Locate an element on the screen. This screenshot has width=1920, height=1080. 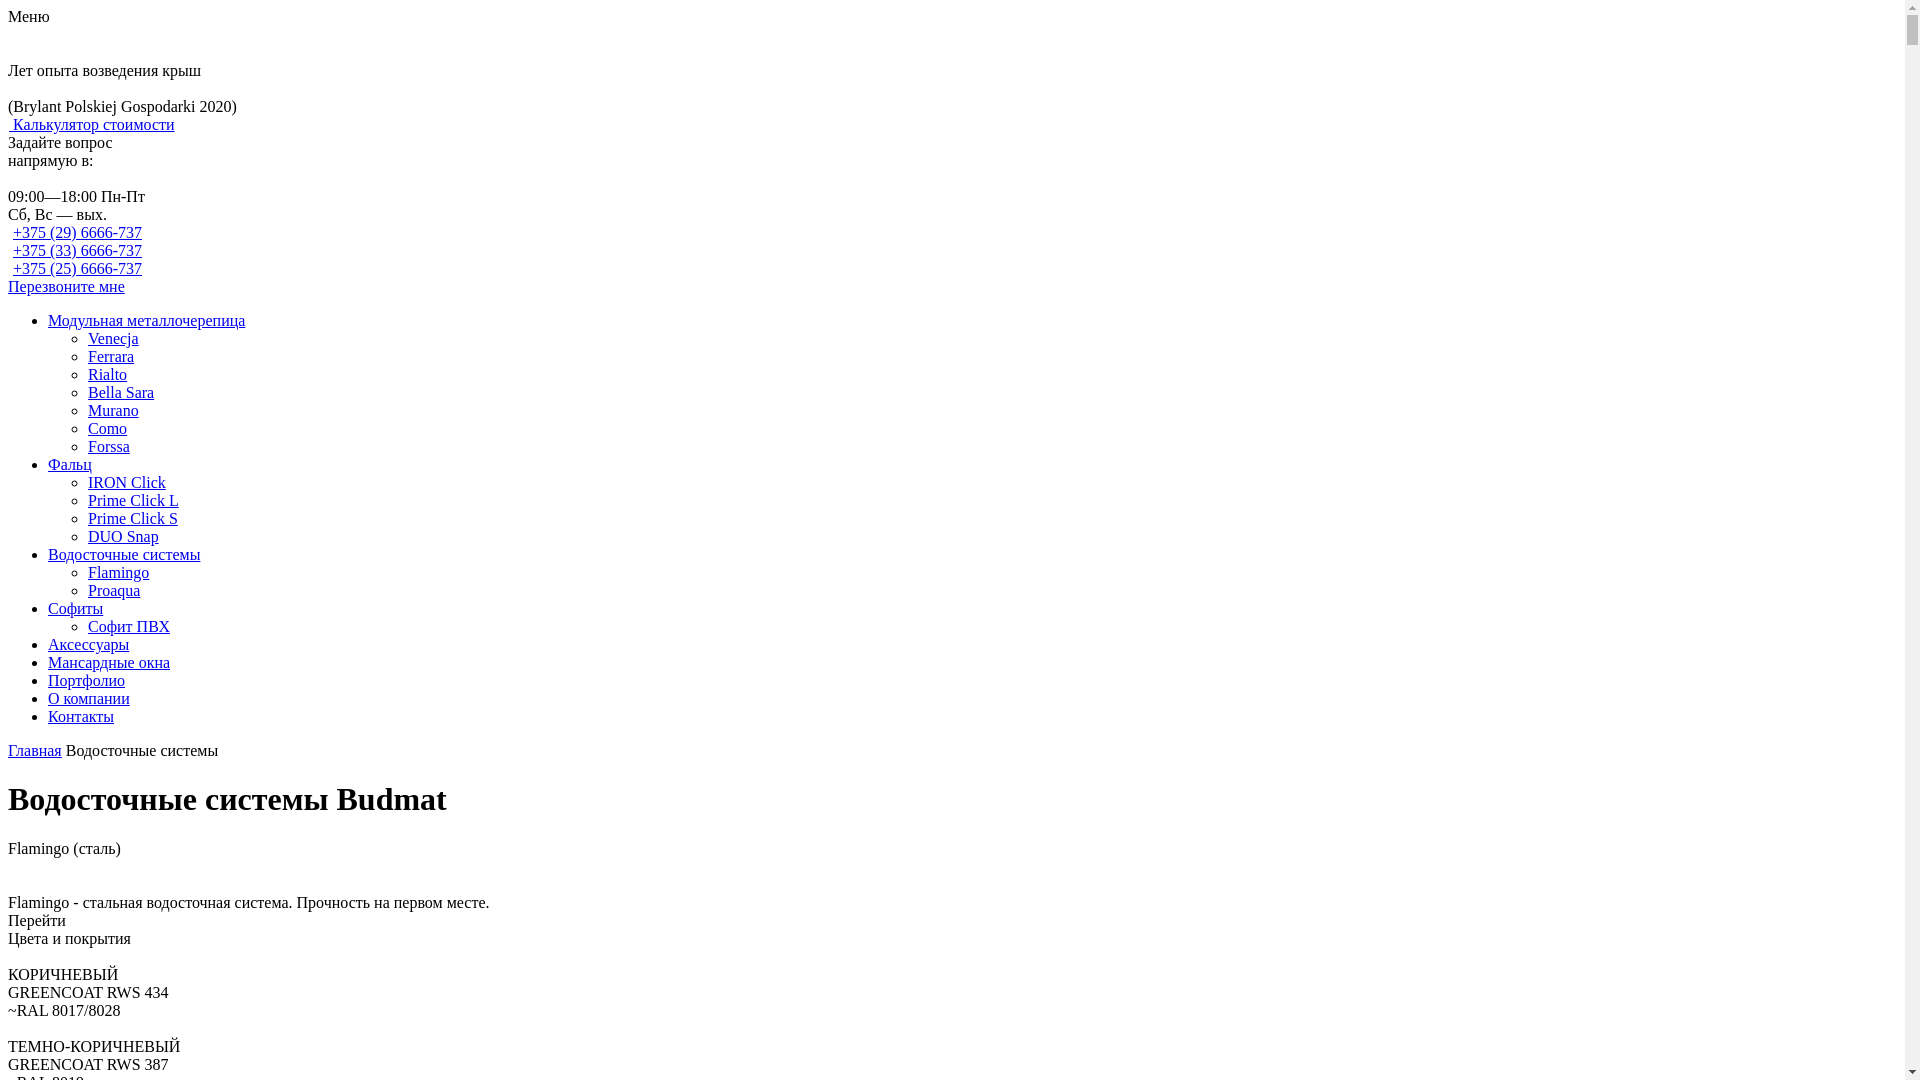
Proaqua is located at coordinates (114, 590).